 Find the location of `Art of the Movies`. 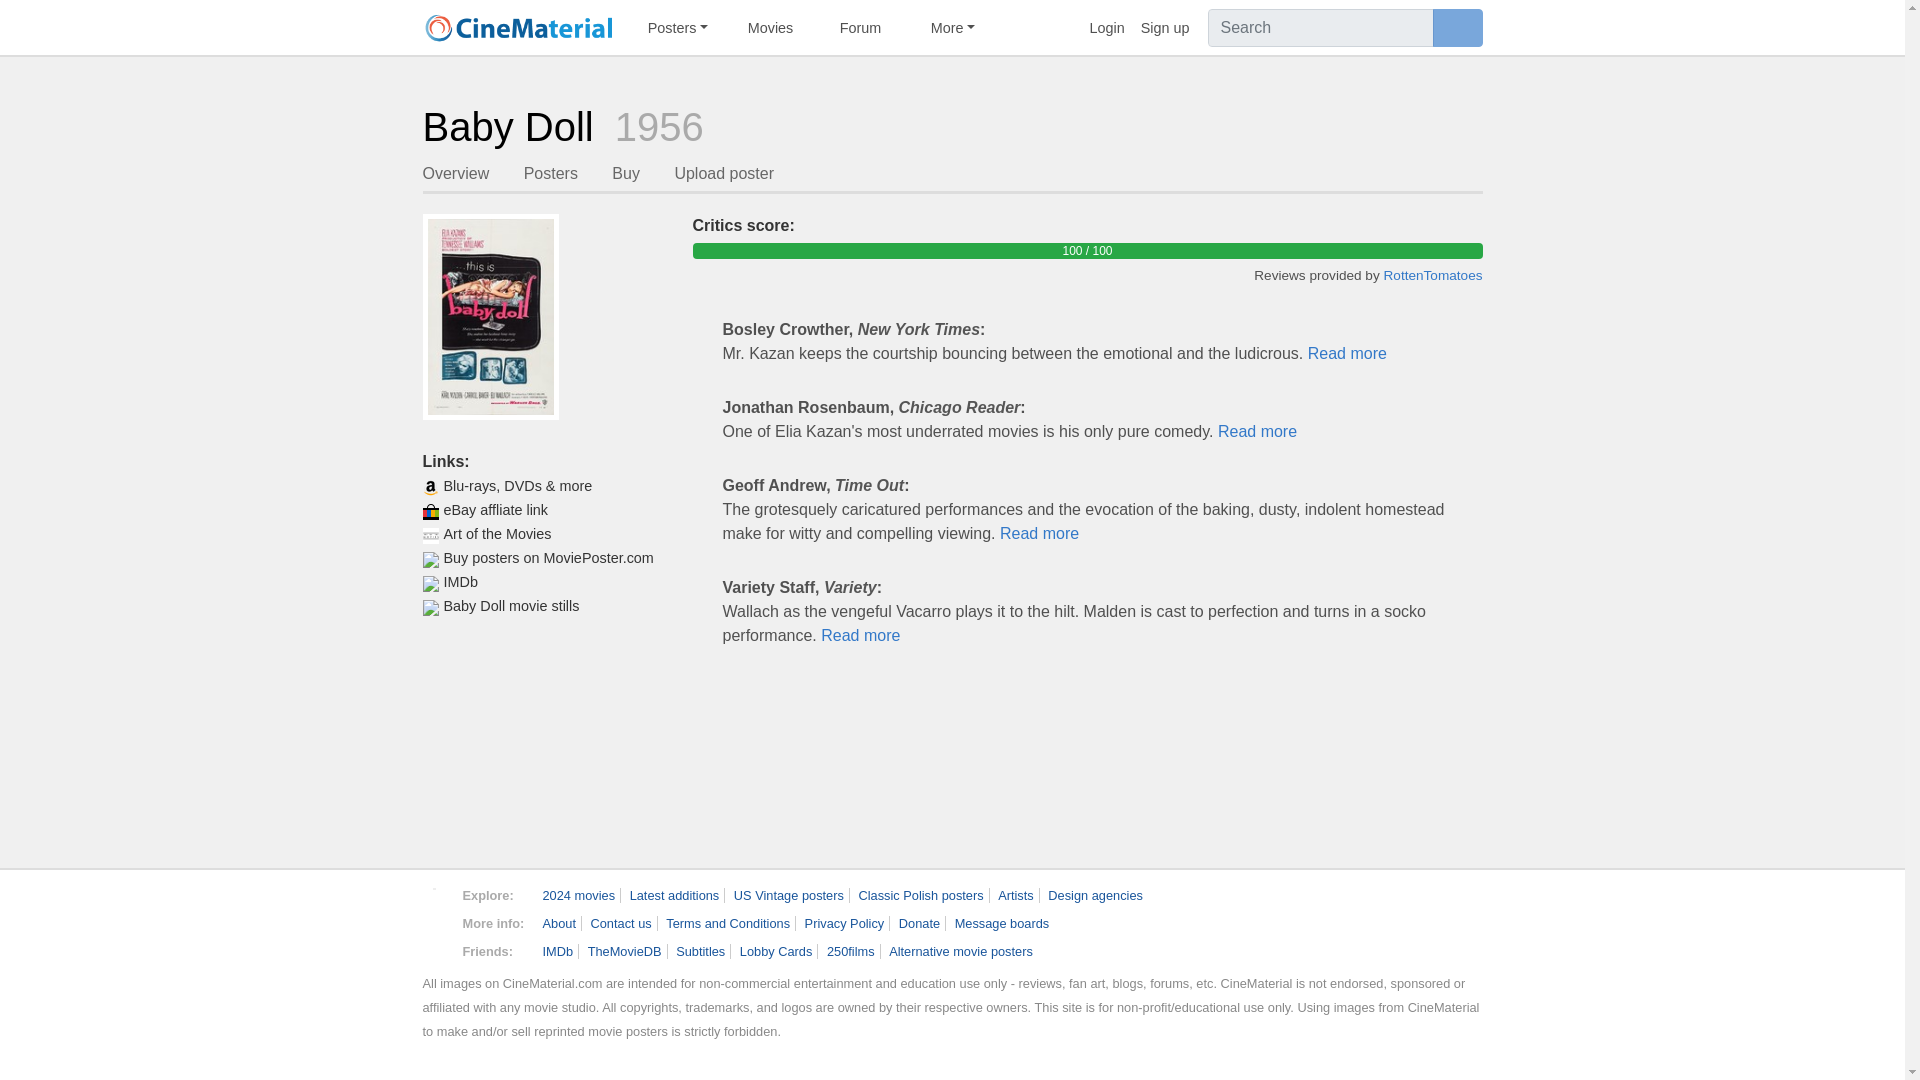

Art of the Movies is located at coordinates (547, 534).